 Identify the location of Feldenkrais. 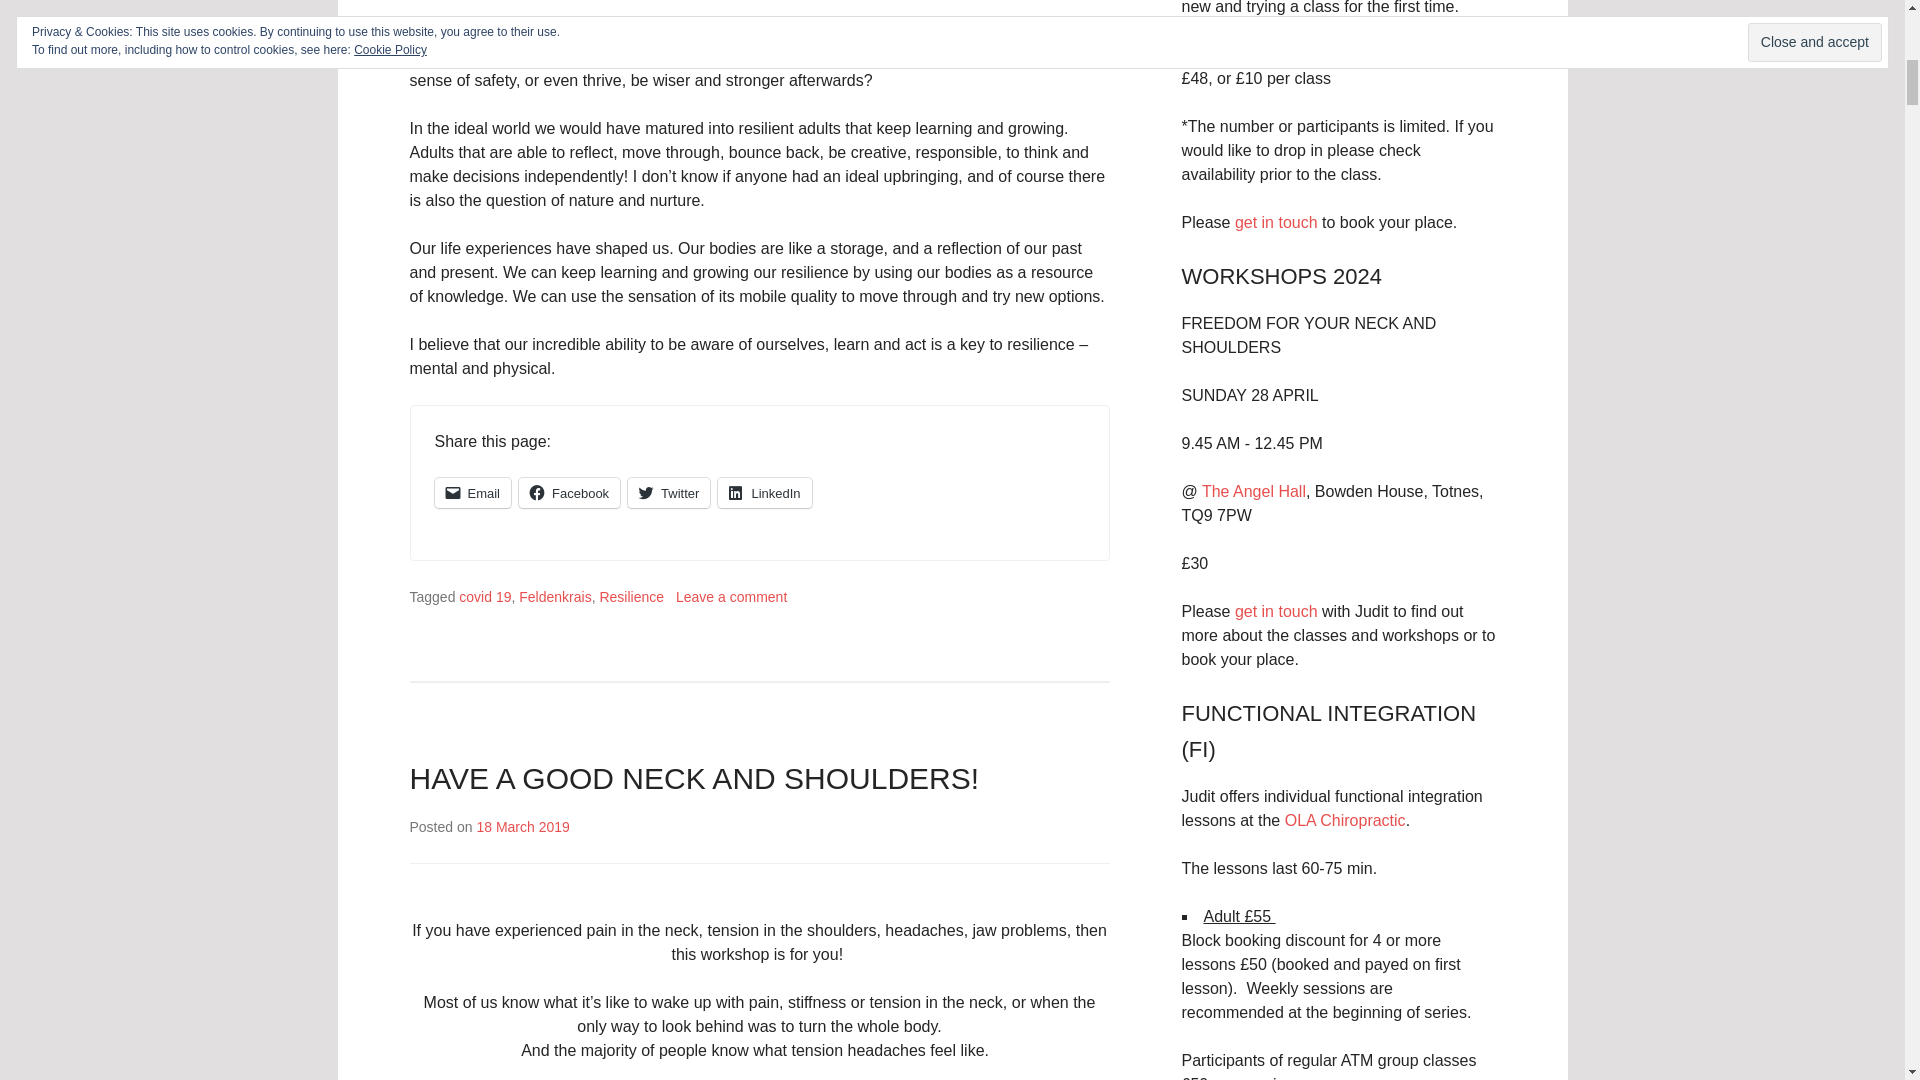
(554, 596).